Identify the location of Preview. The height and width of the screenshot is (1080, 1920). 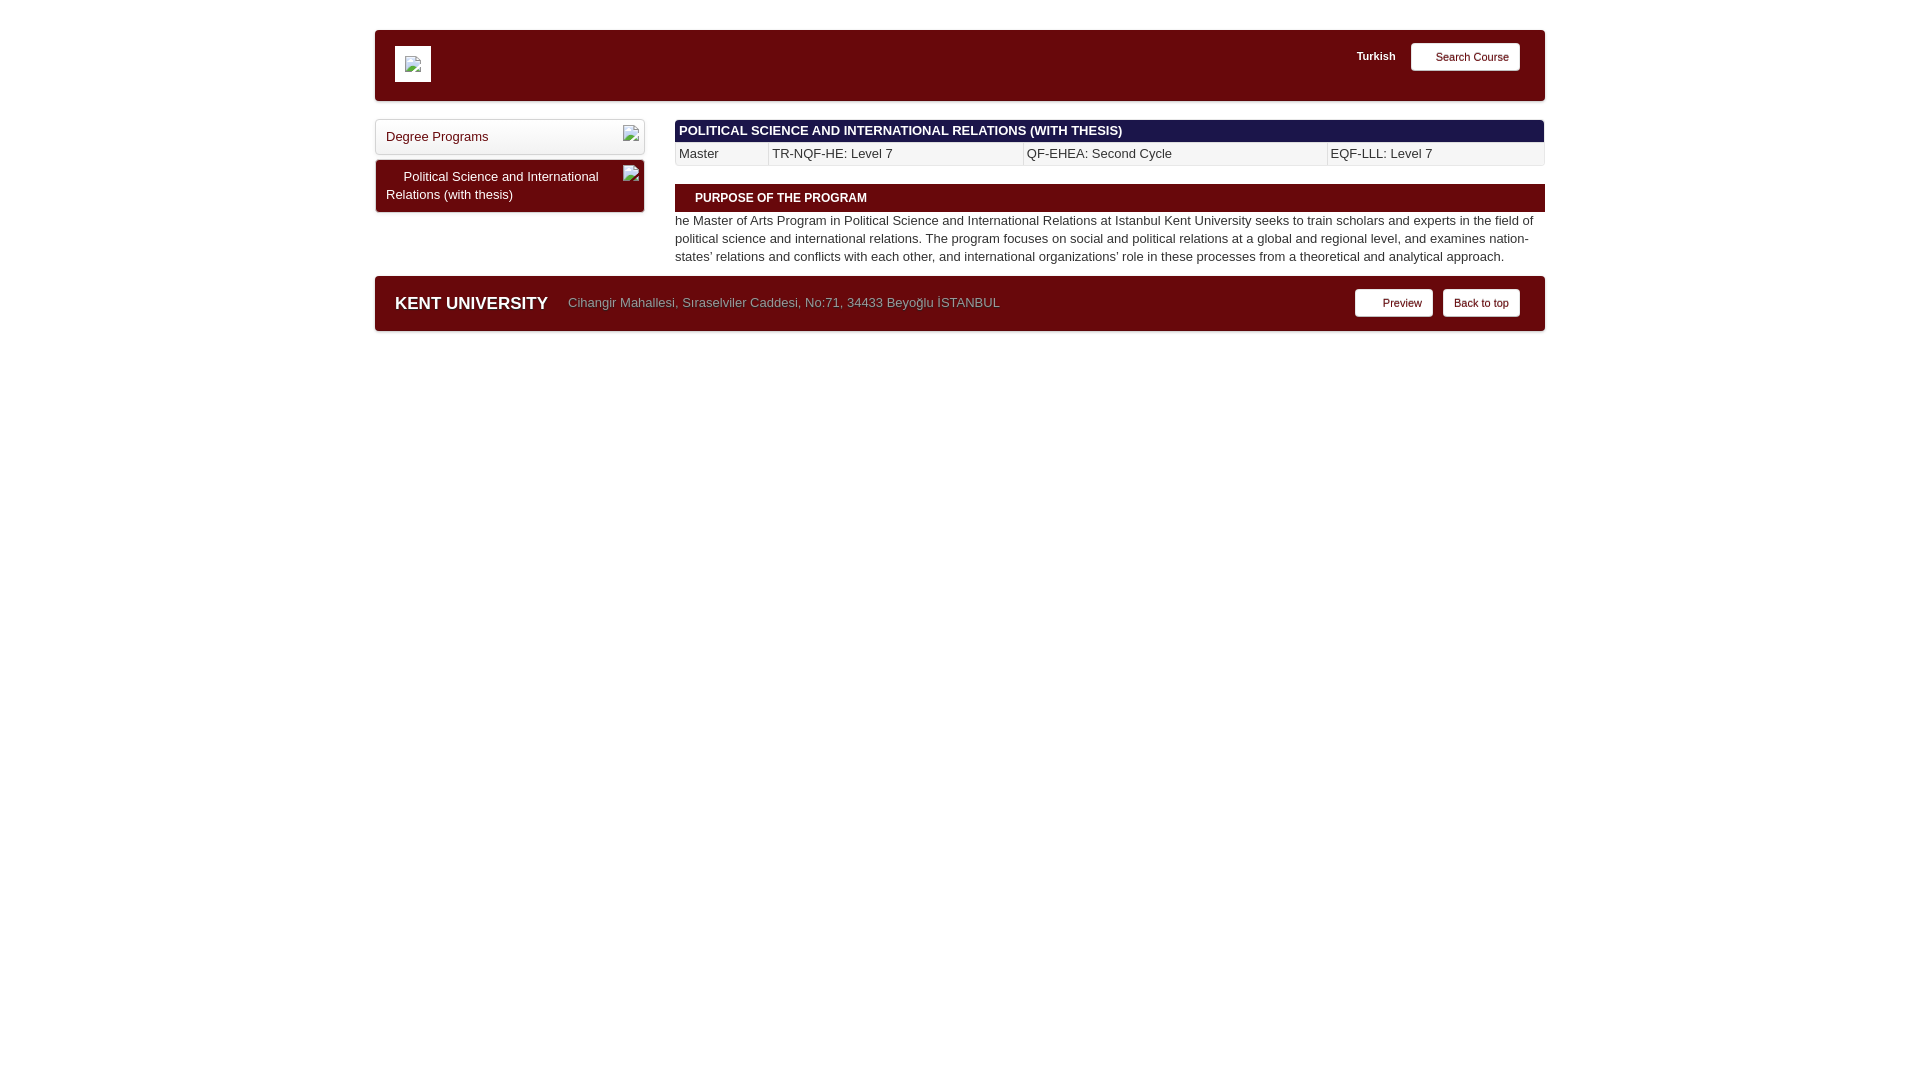
(1394, 302).